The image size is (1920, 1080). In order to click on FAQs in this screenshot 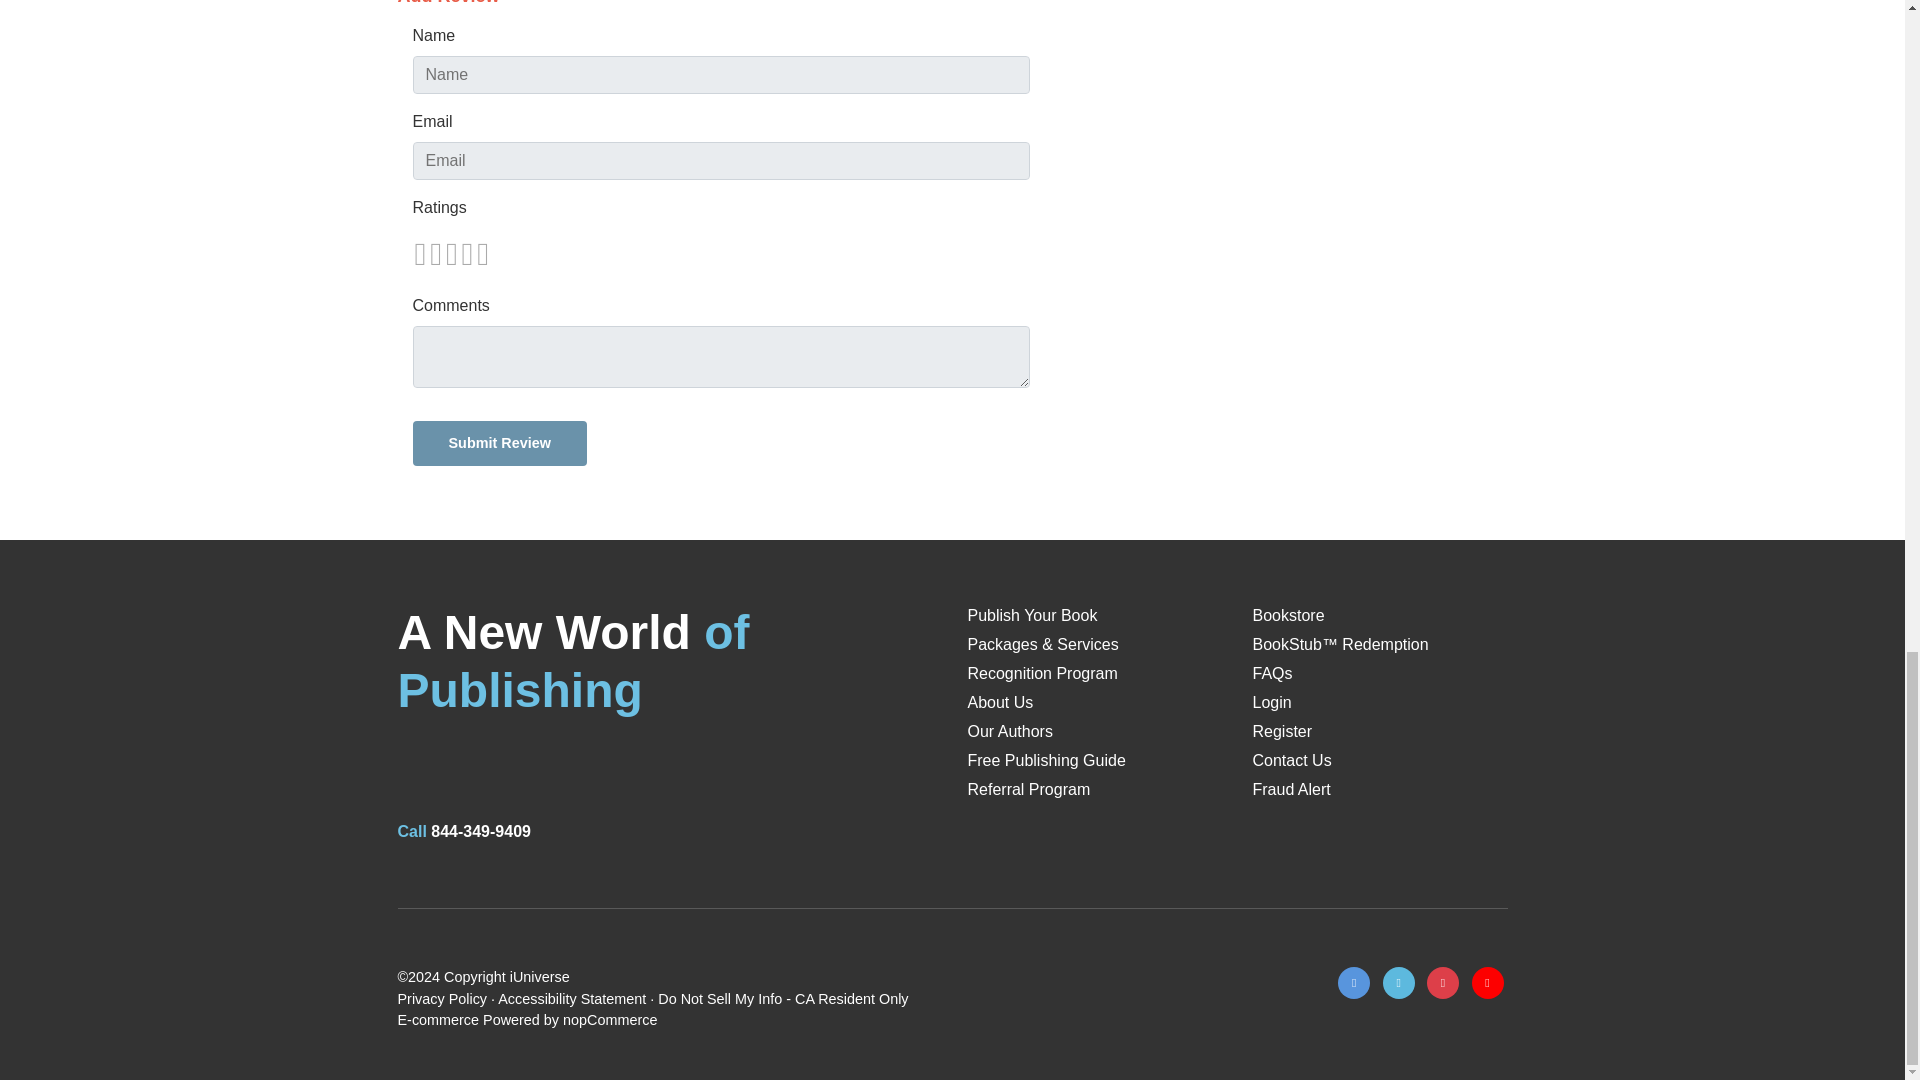, I will do `click(1272, 673)`.